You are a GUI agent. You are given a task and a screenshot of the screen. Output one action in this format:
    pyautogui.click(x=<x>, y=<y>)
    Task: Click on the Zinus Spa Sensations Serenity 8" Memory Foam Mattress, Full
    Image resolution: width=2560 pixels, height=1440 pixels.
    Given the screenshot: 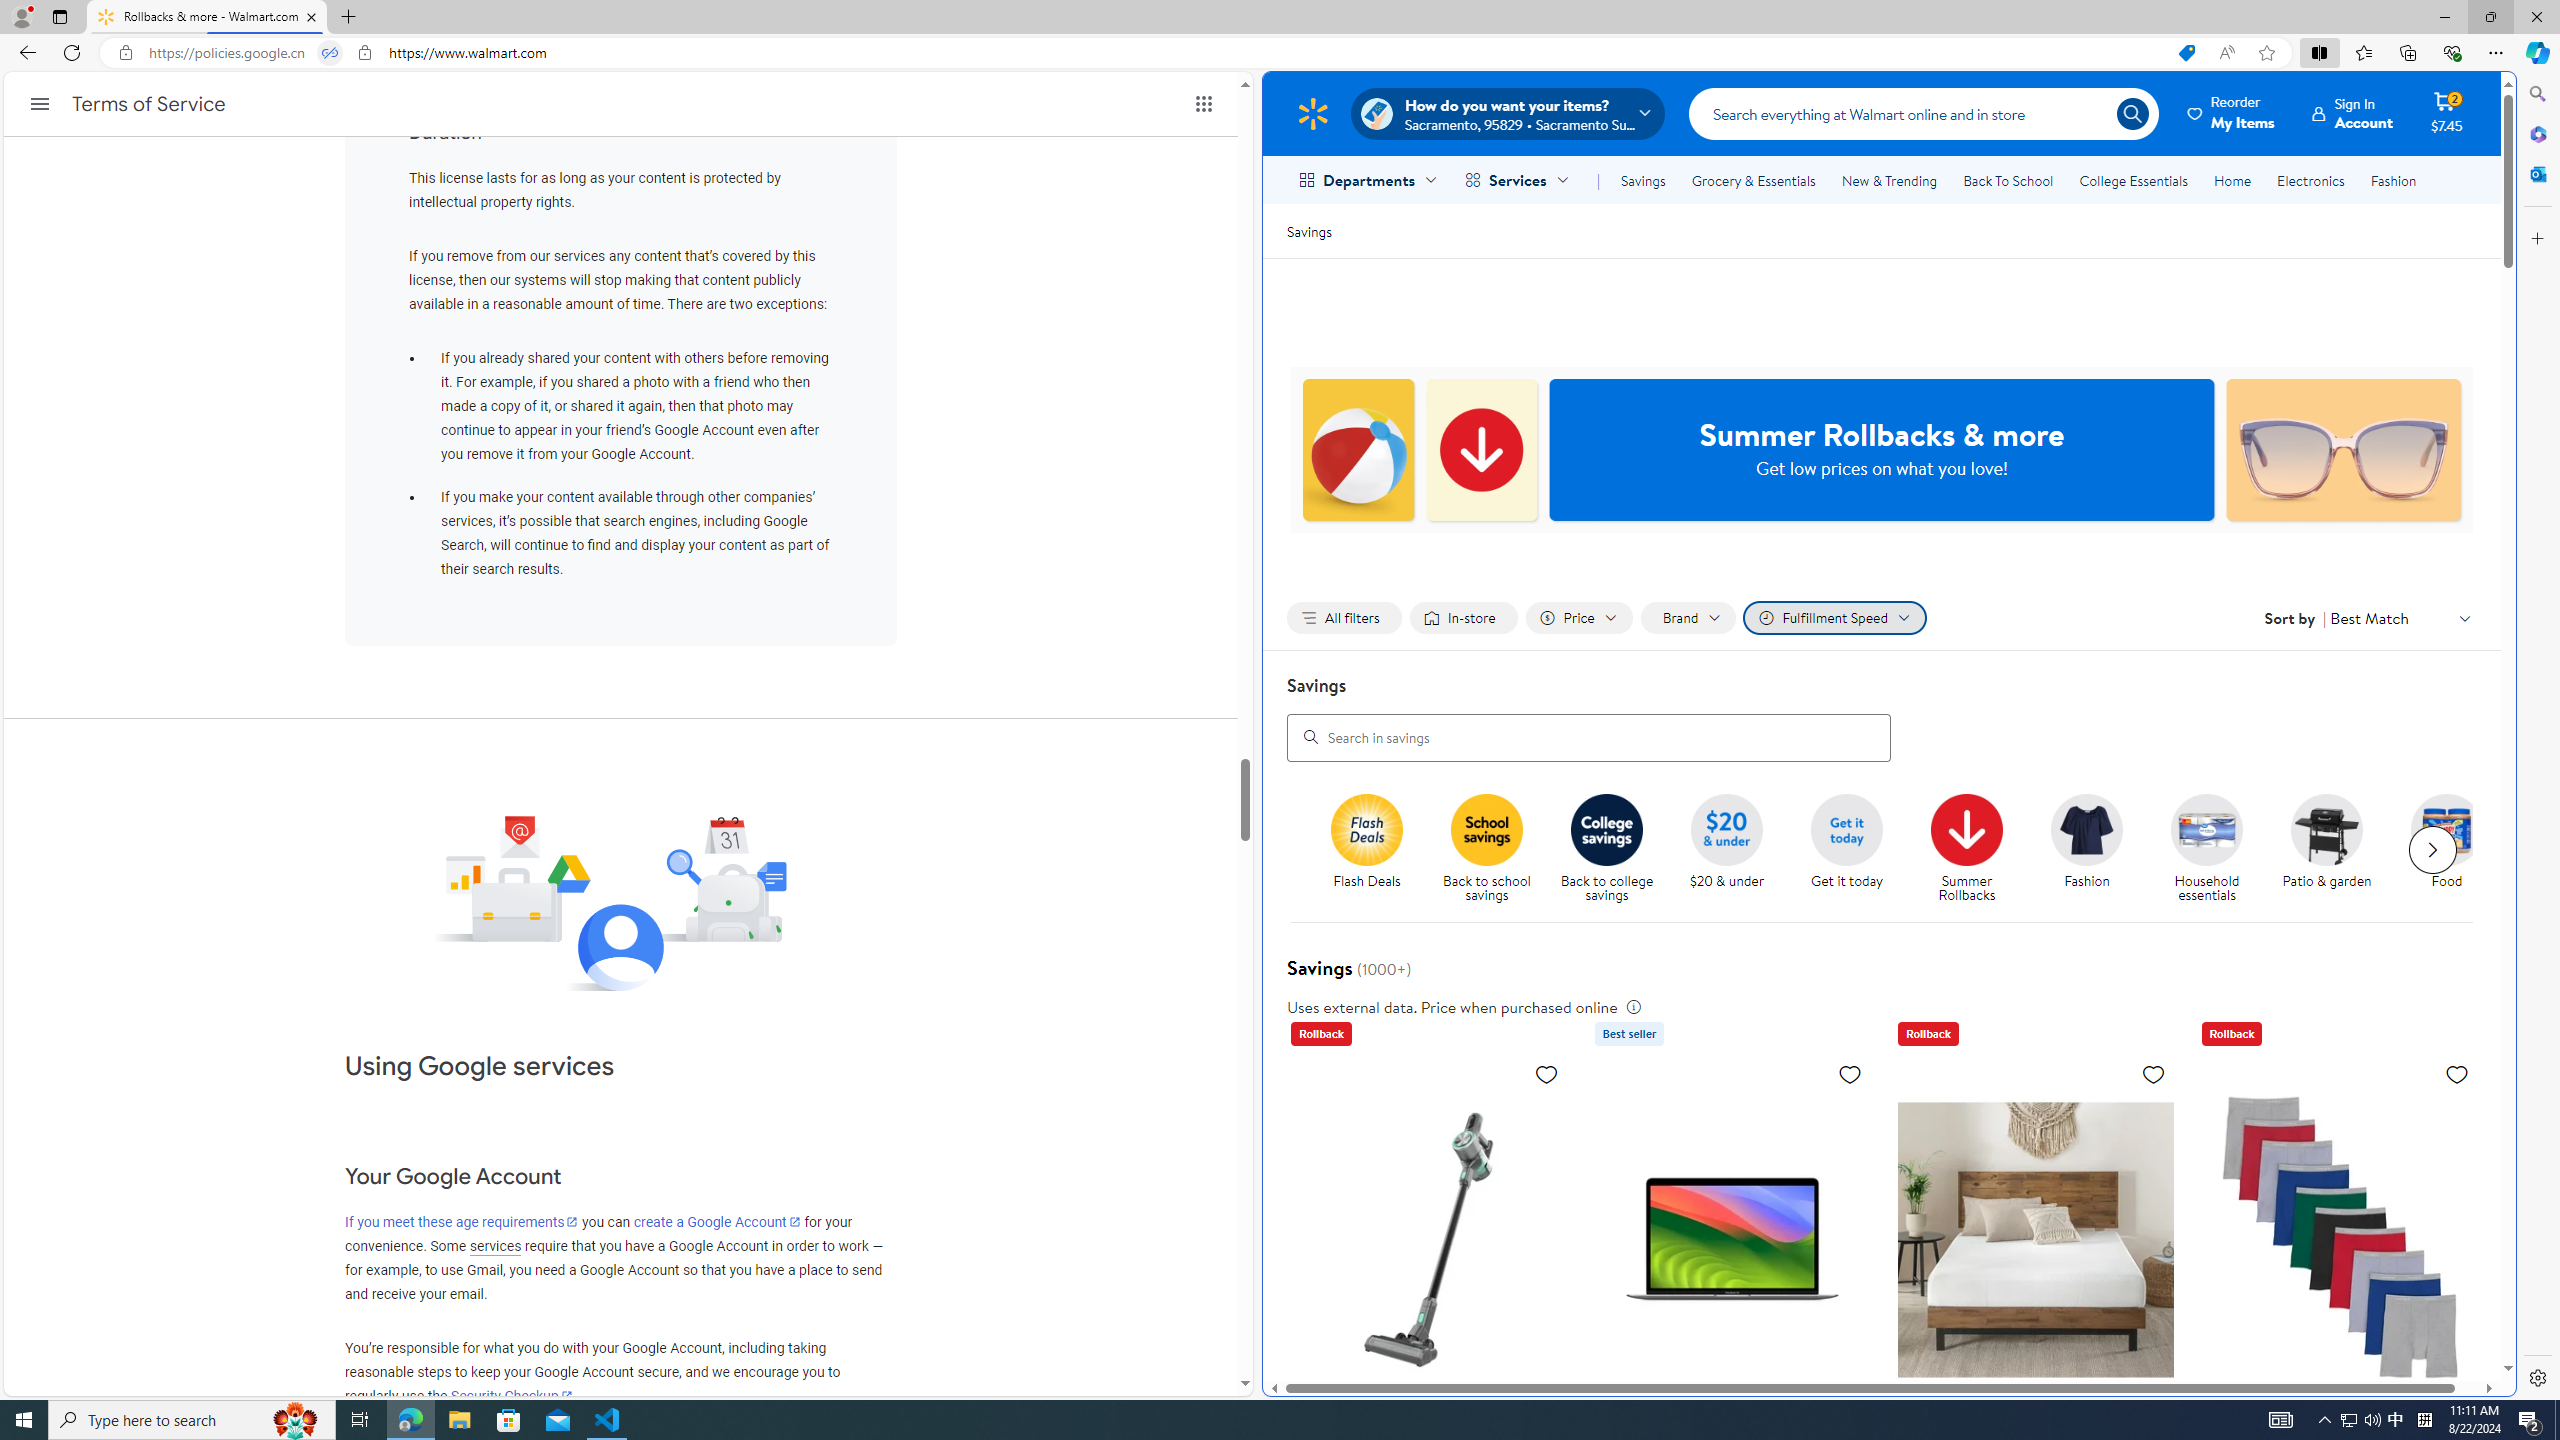 What is the action you would take?
    pyautogui.click(x=2034, y=1381)
    